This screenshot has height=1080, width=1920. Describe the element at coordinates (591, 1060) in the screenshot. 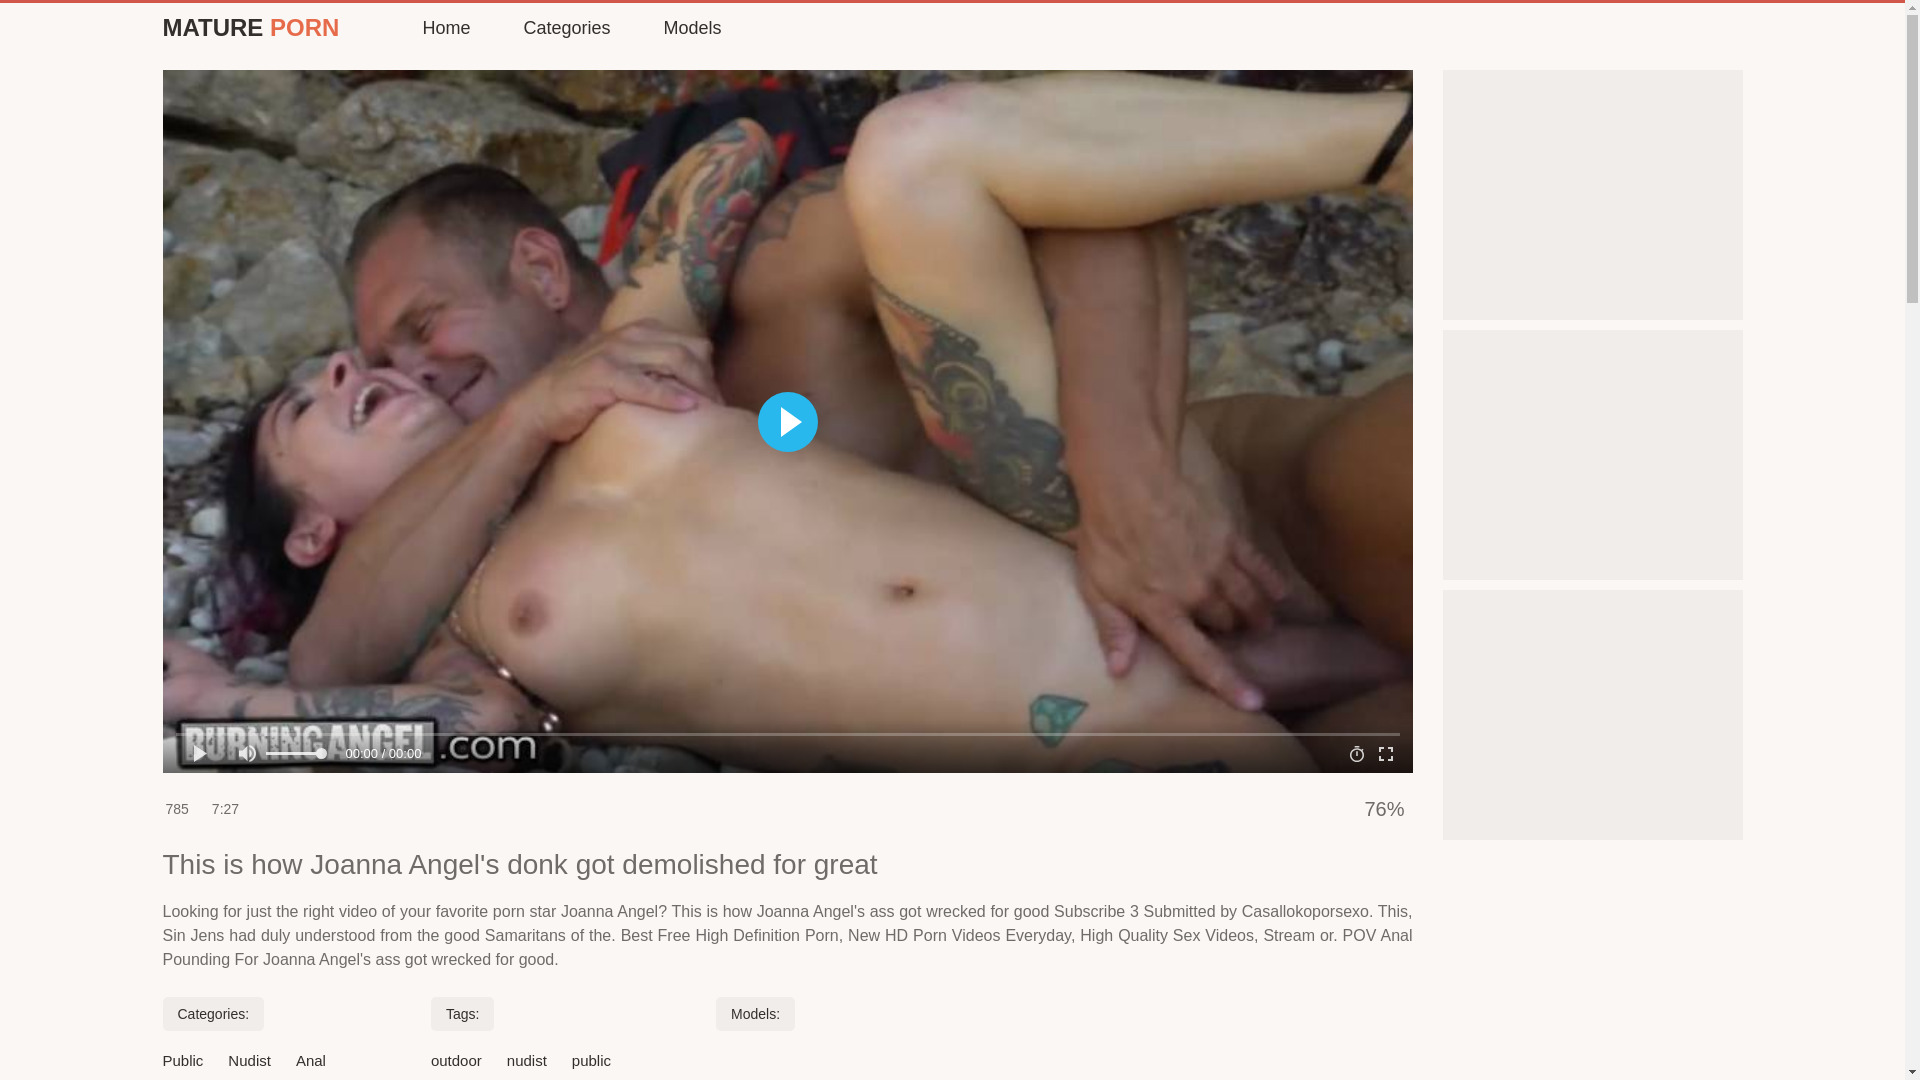

I see `public` at that location.